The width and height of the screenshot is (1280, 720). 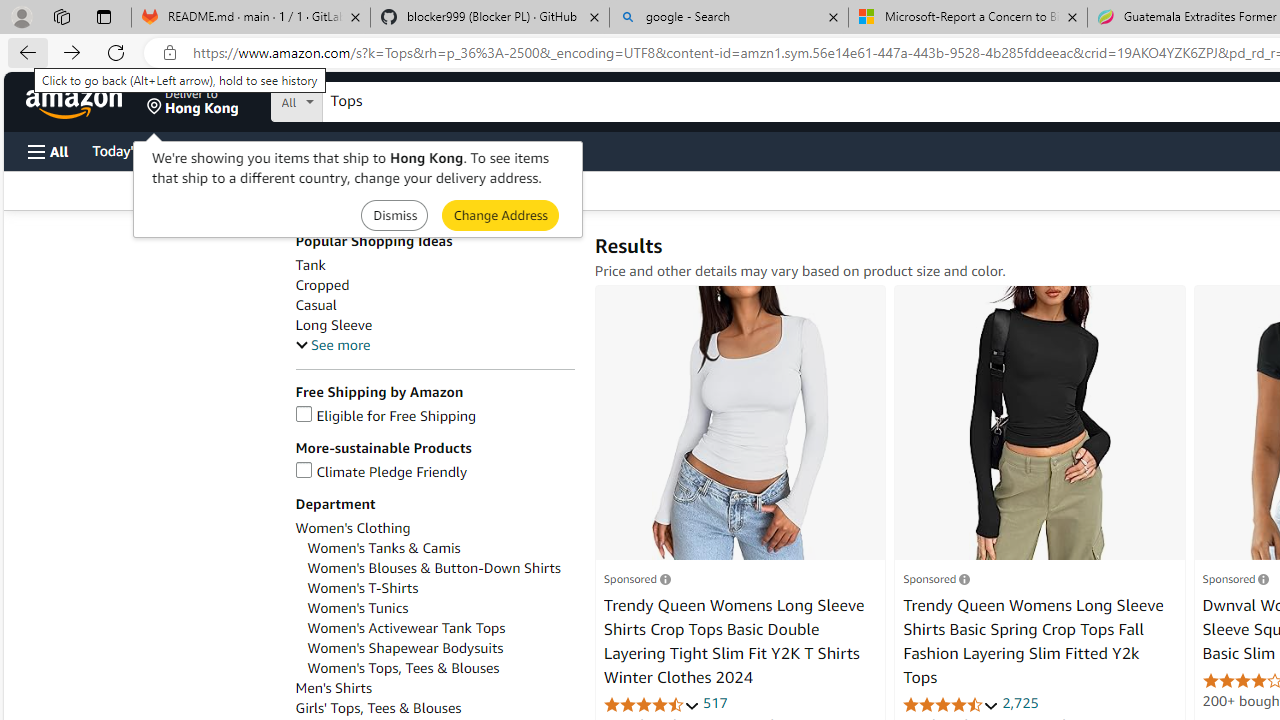 I want to click on Cropped, so click(x=322, y=285).